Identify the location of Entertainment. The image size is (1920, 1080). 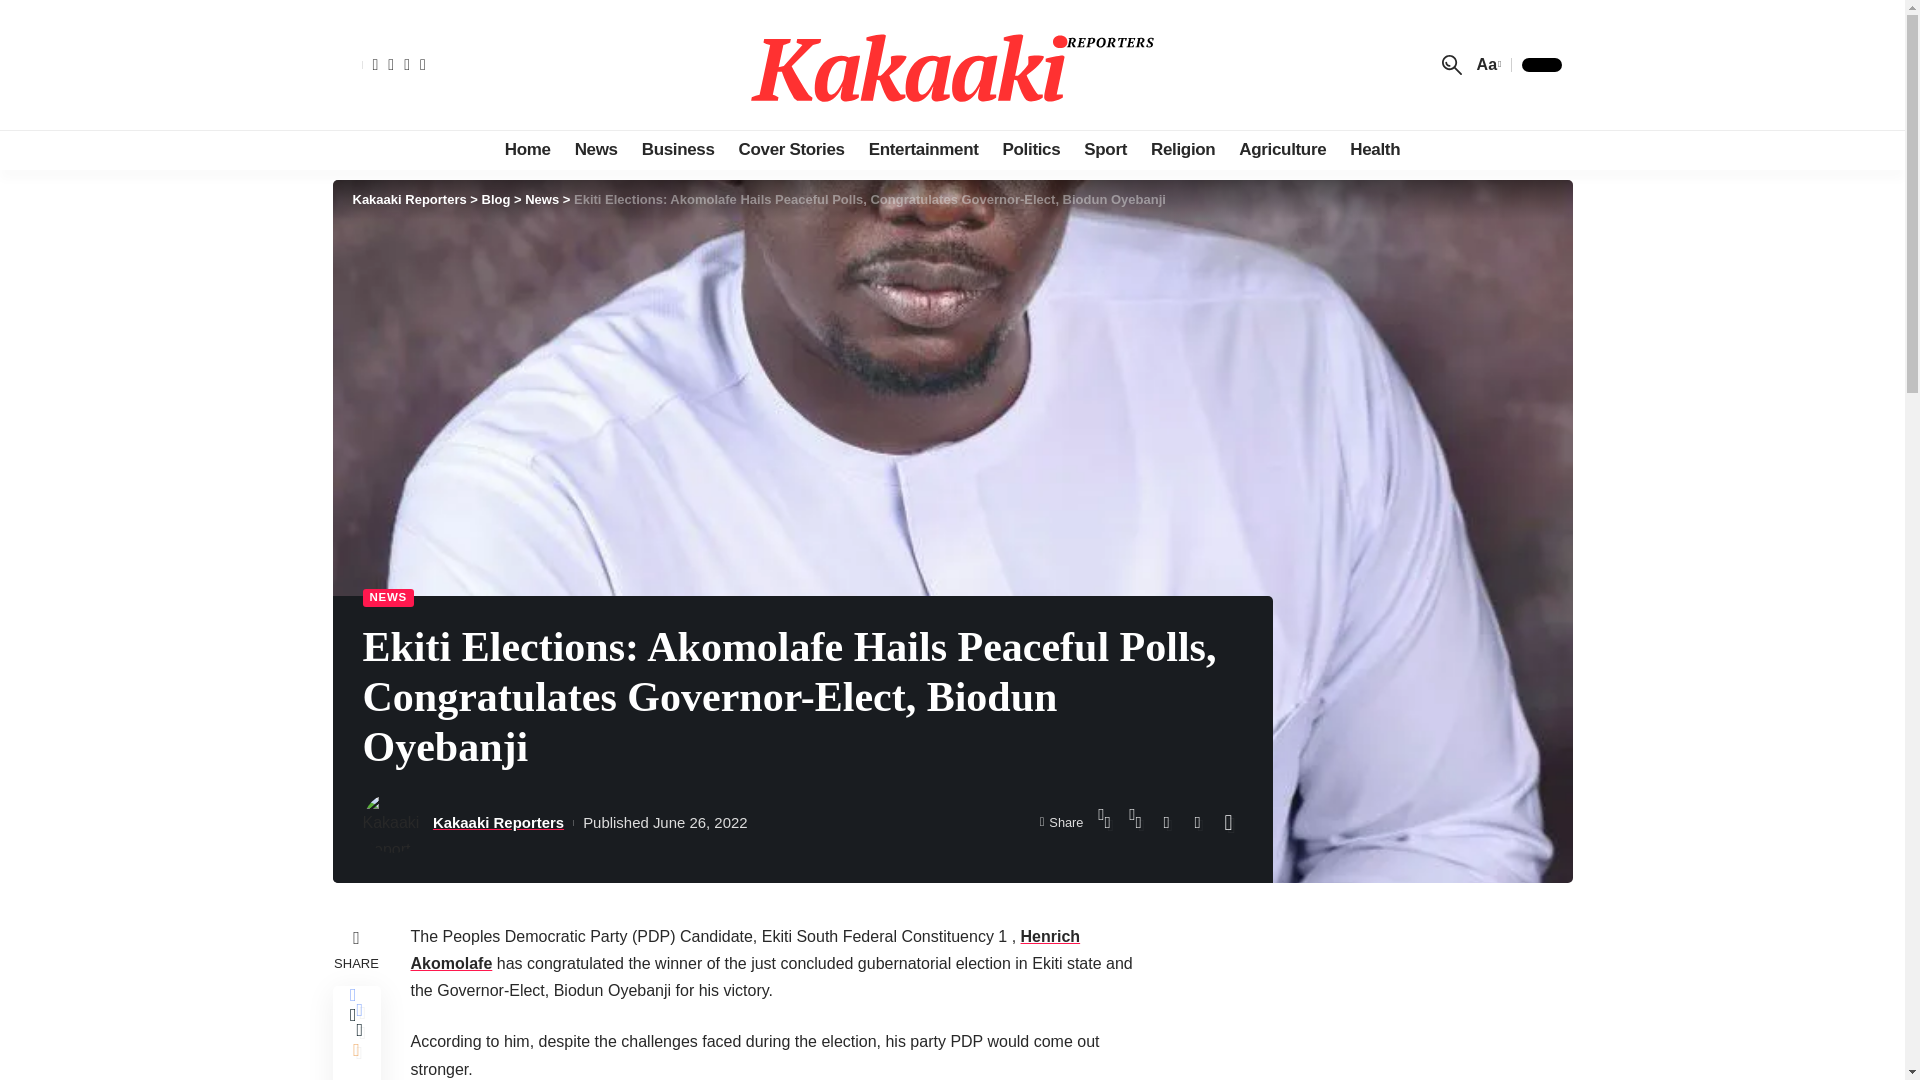
(923, 149).